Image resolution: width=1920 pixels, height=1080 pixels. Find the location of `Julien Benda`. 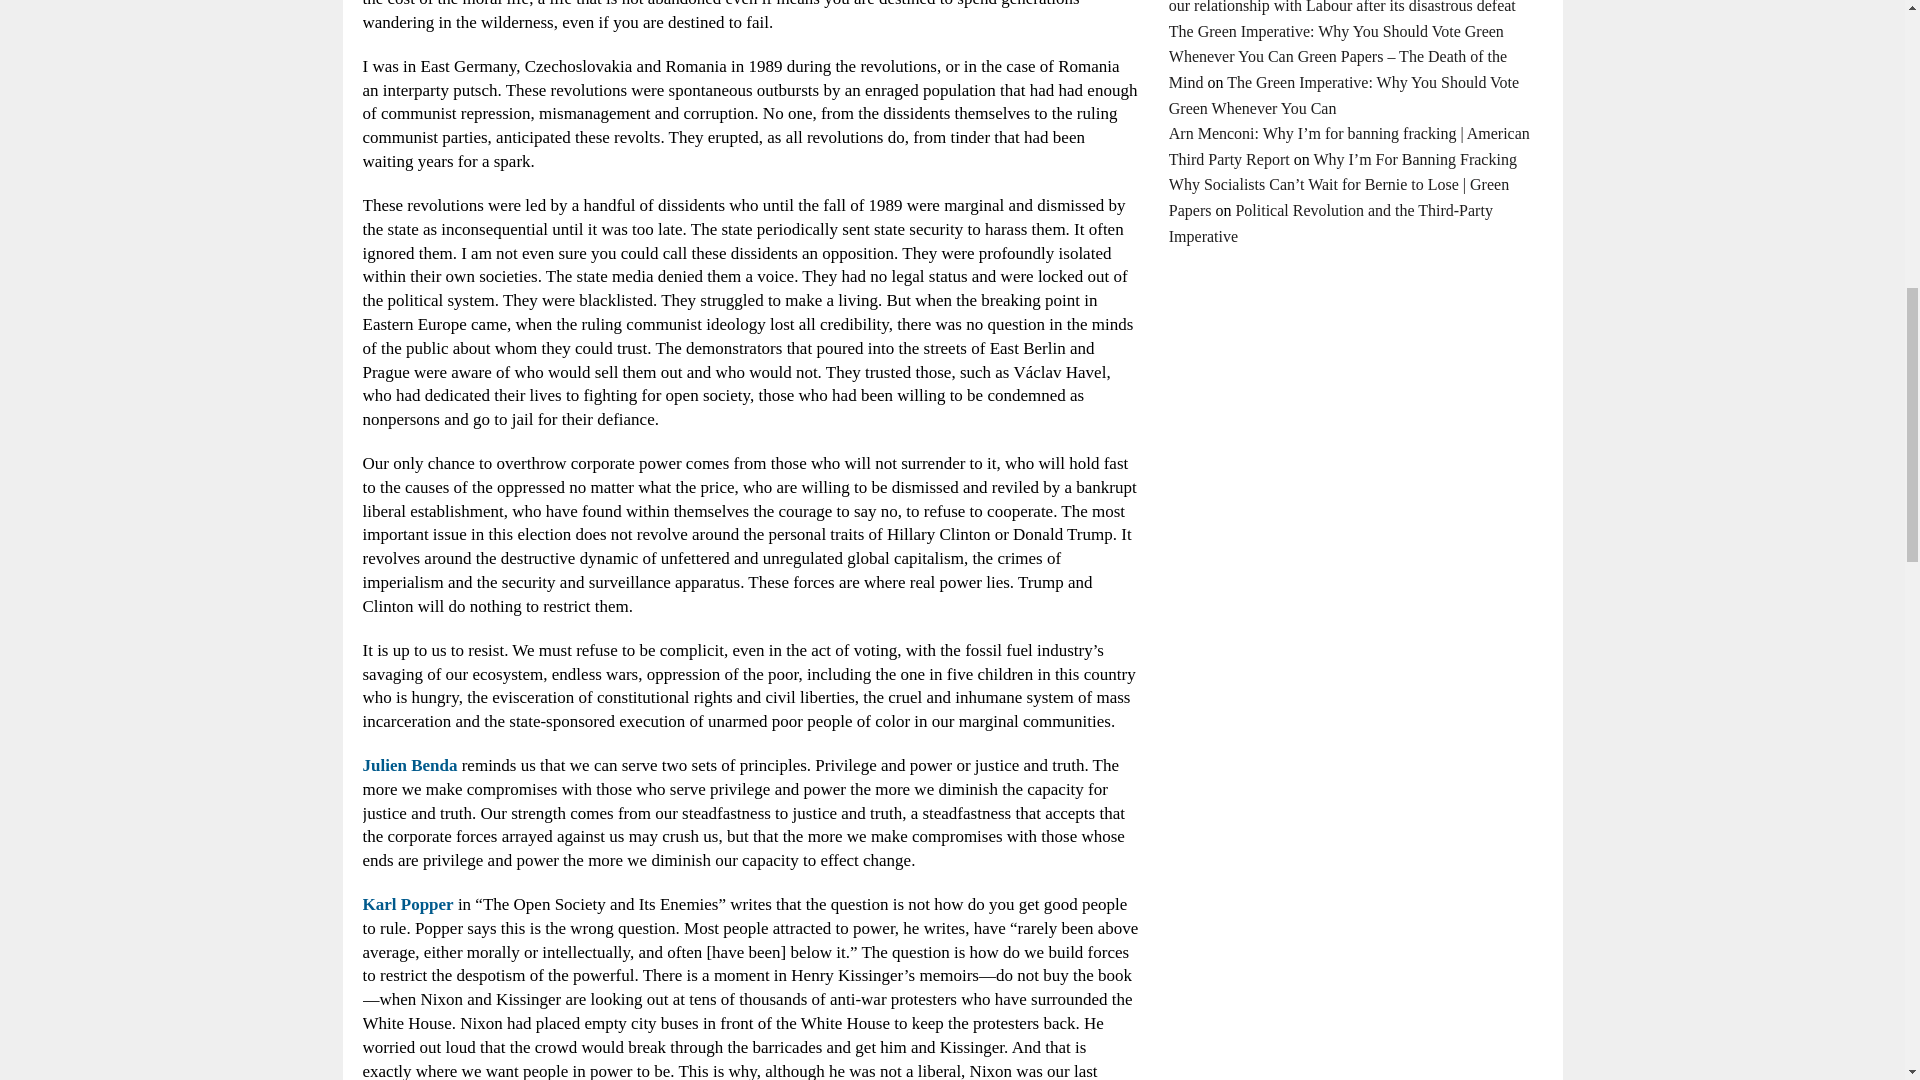

Julien Benda is located at coordinates (409, 766).